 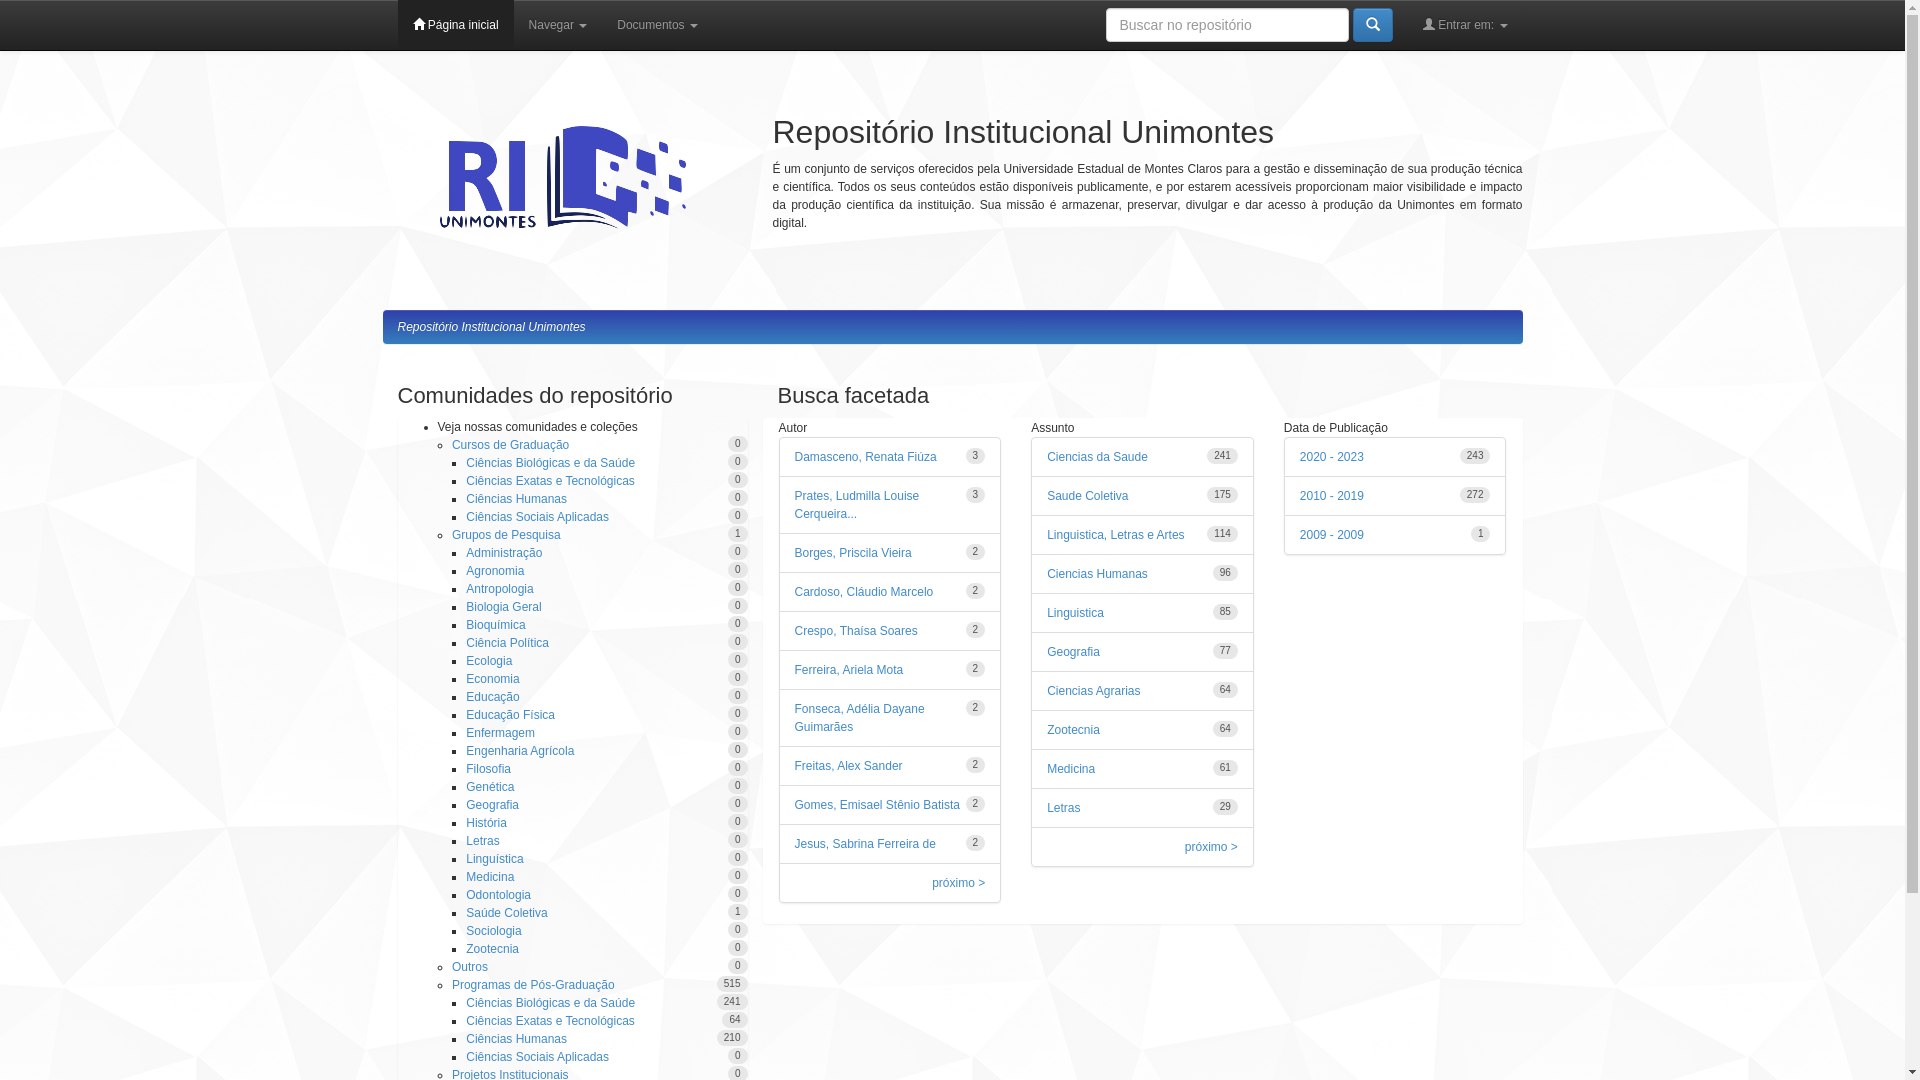 I want to click on Freitas, Alex Sander, so click(x=848, y=766).